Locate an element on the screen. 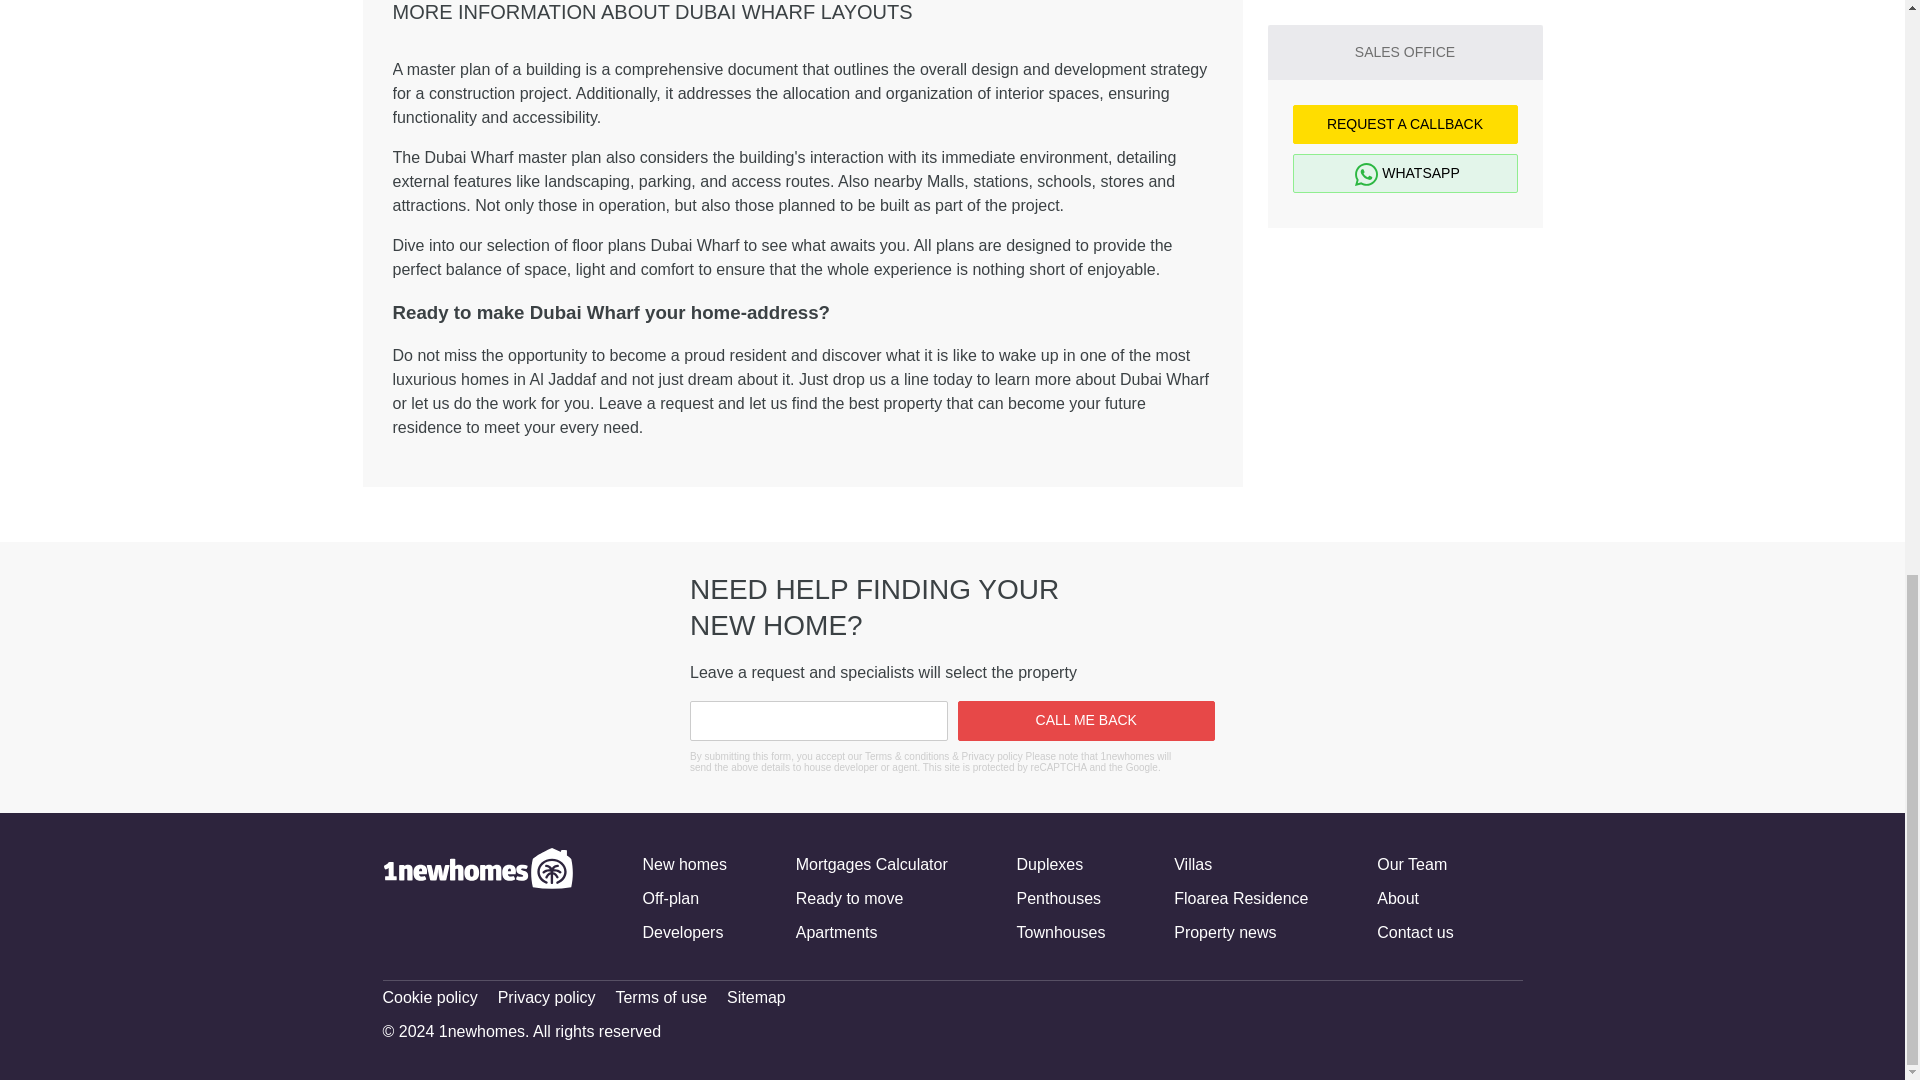  Duplexes is located at coordinates (1050, 864).